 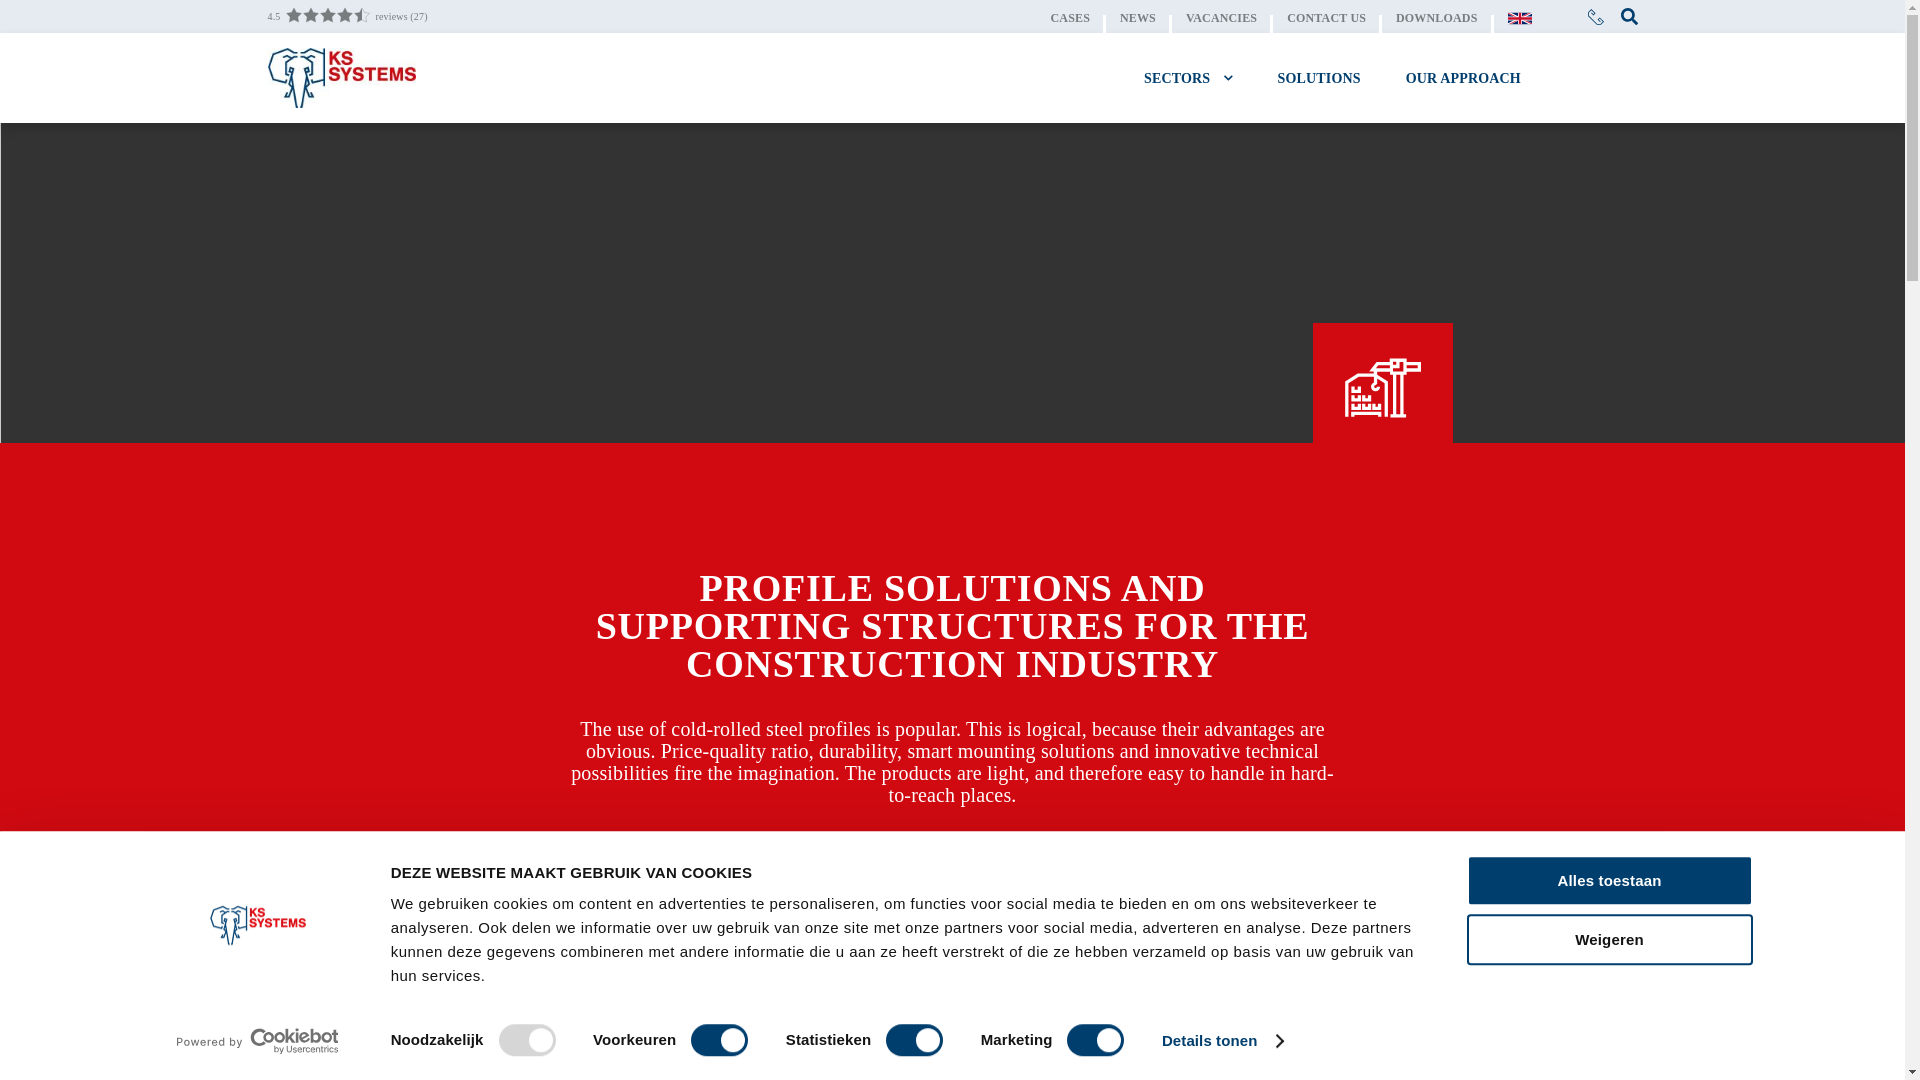 What do you see at coordinates (1608, 939) in the screenshot?
I see `Weigeren` at bounding box center [1608, 939].